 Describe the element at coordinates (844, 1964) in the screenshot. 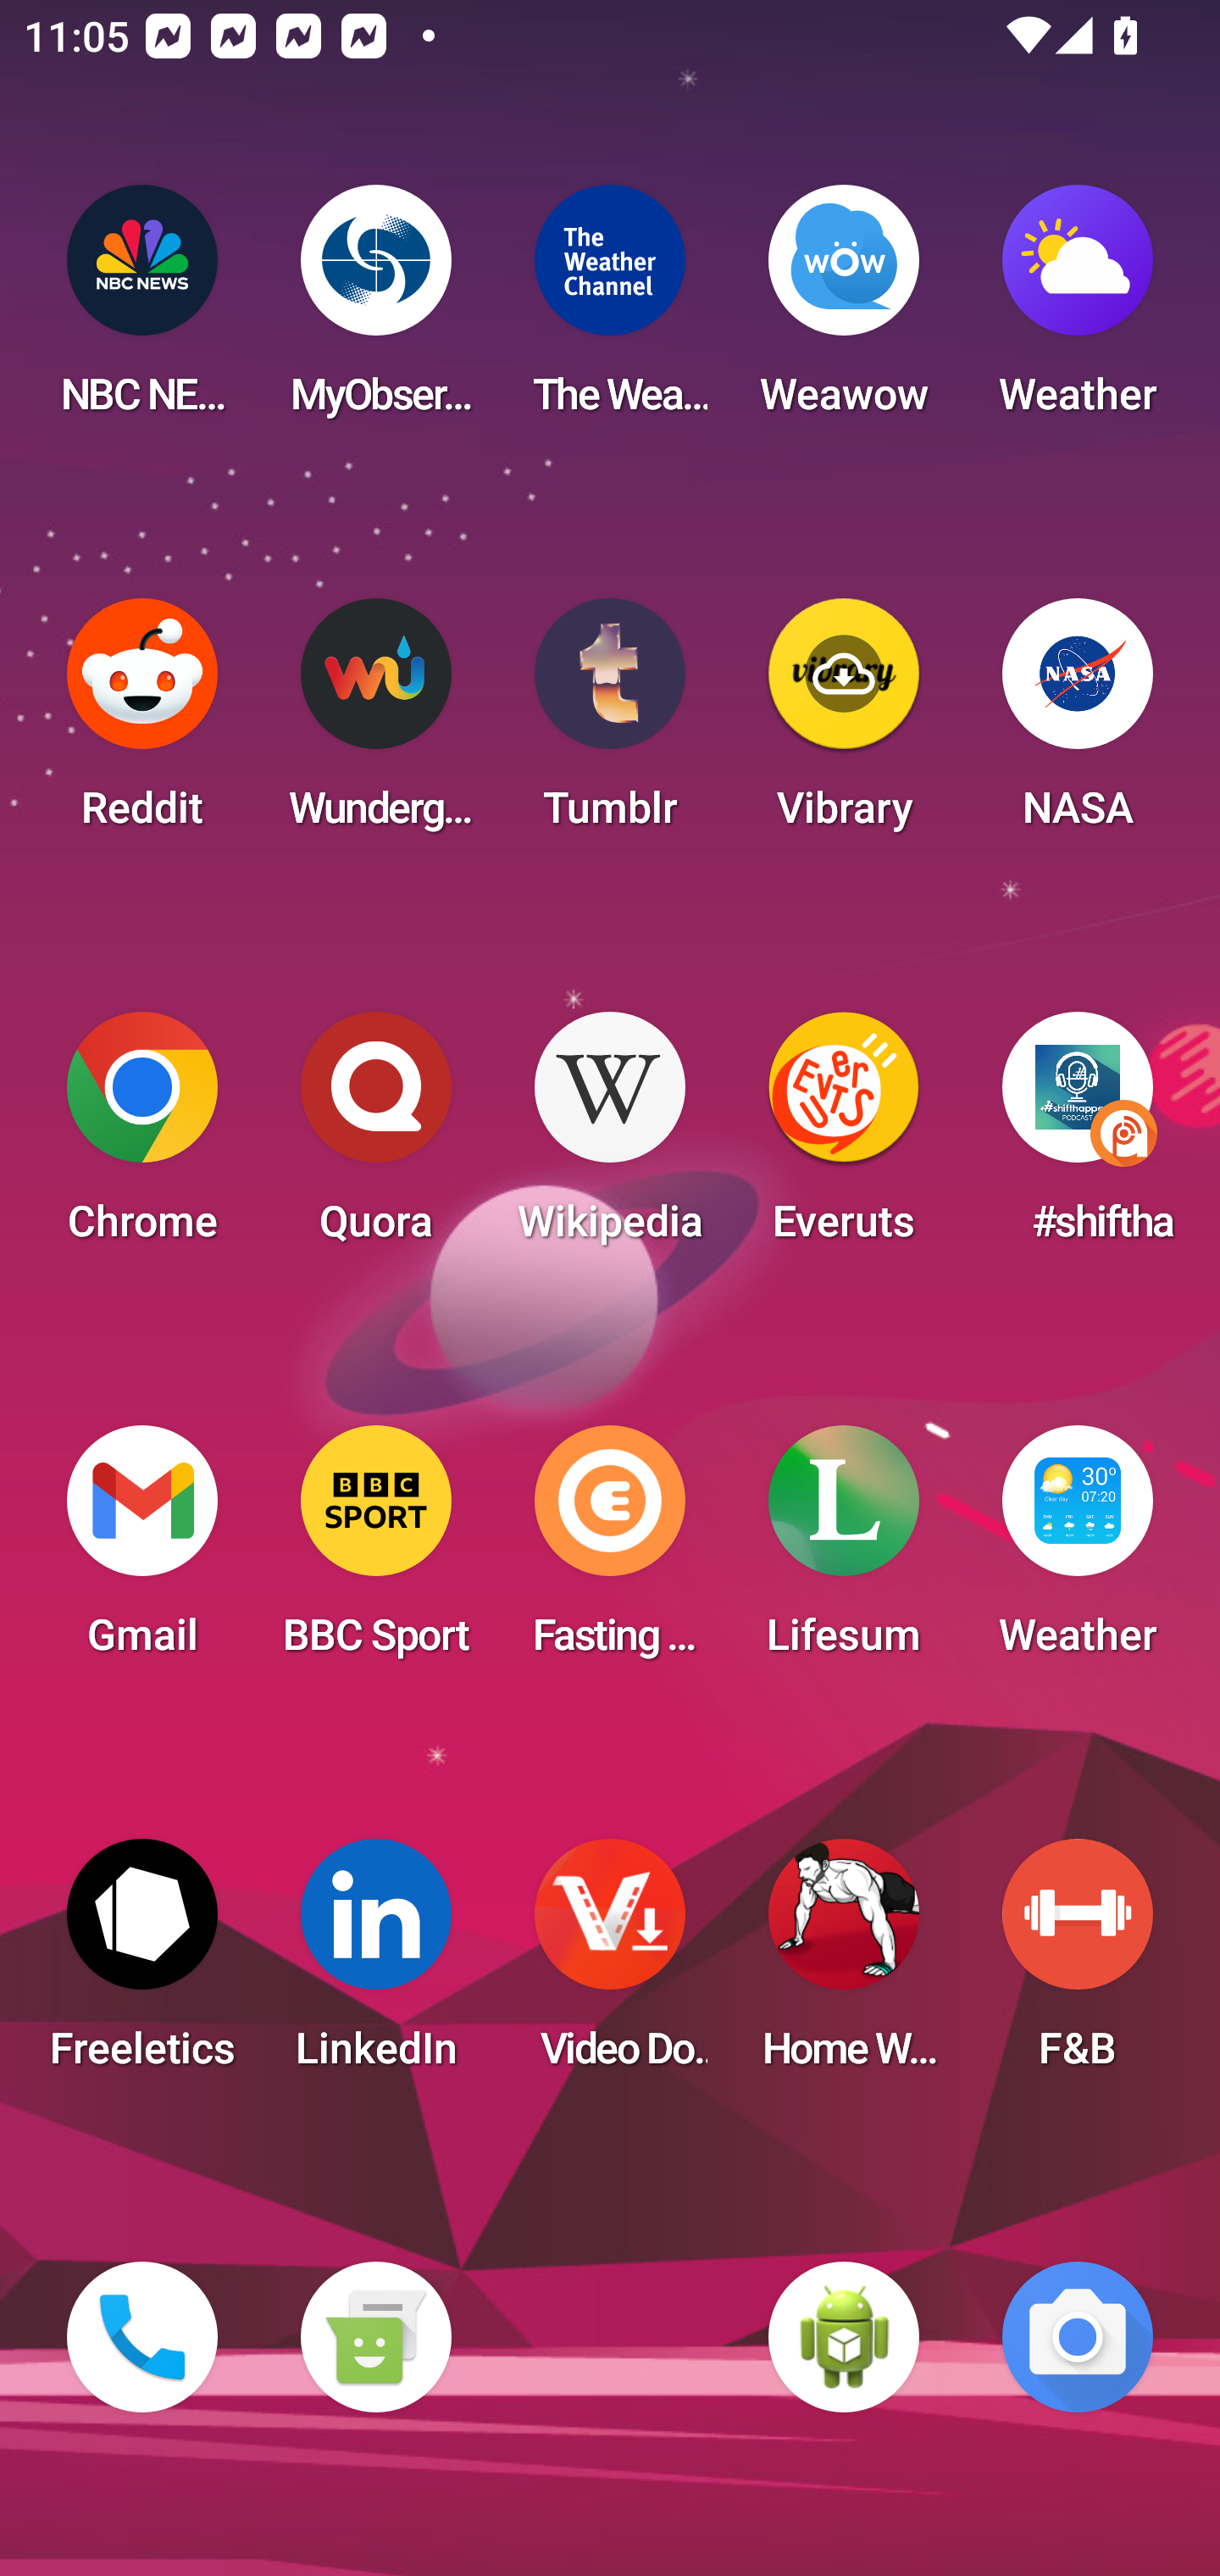

I see `Home Workout` at that location.